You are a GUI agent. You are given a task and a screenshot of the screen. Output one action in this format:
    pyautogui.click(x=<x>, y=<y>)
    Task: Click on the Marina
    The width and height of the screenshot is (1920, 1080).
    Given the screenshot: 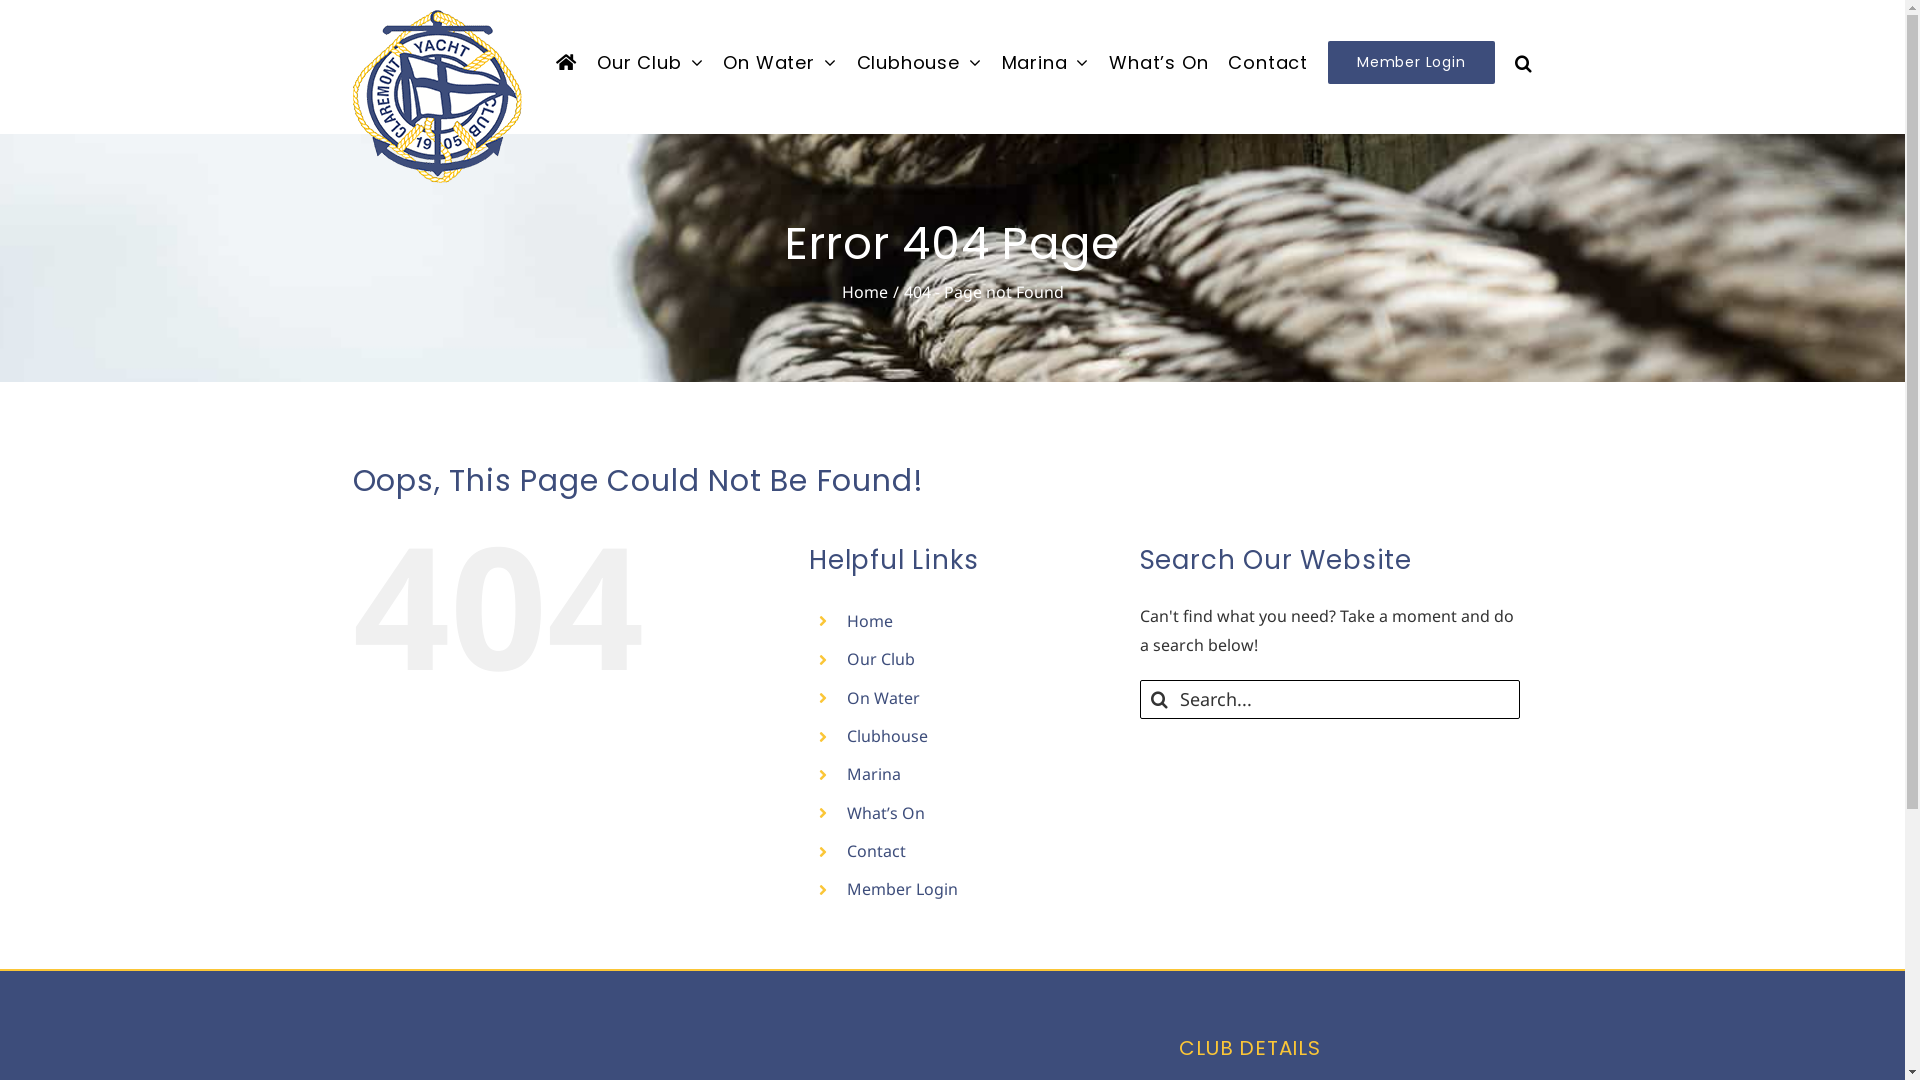 What is the action you would take?
    pyautogui.click(x=874, y=774)
    